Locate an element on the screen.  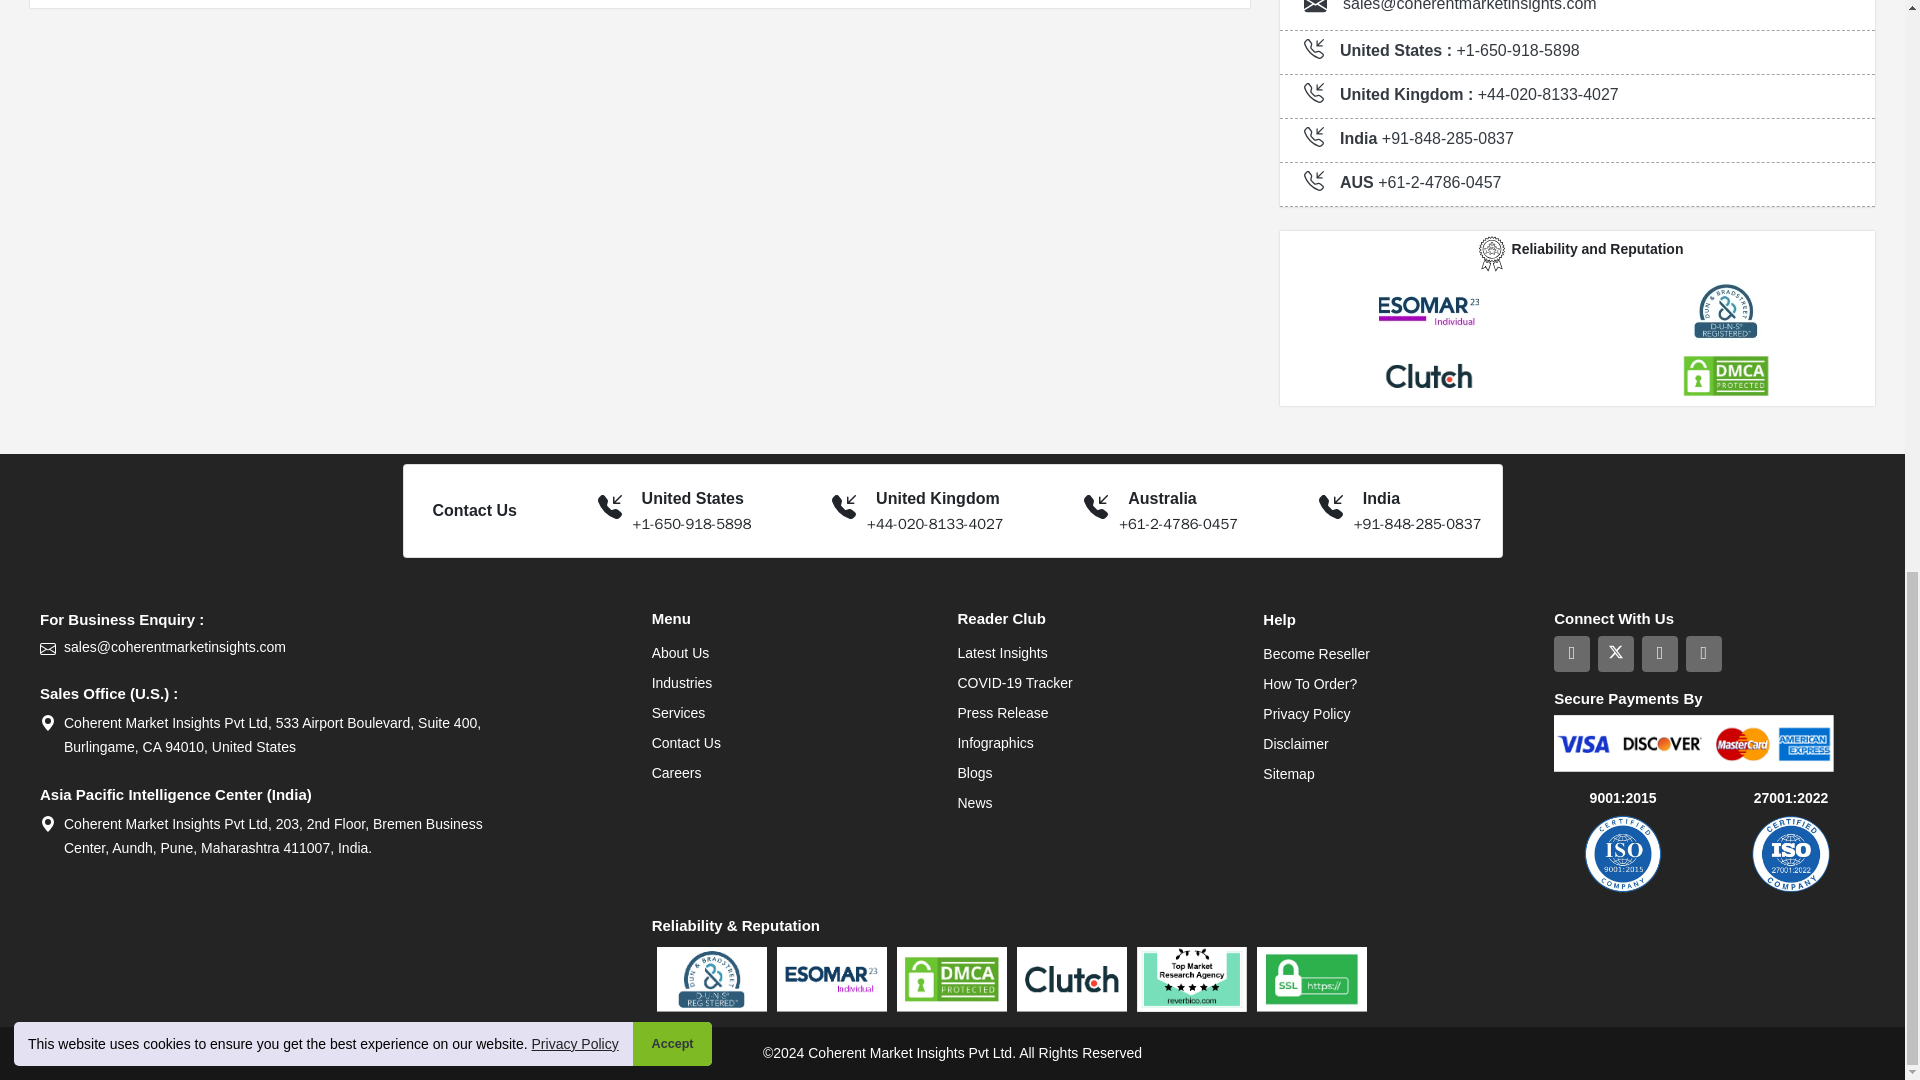
ISO 27001:2022 is located at coordinates (1791, 854).